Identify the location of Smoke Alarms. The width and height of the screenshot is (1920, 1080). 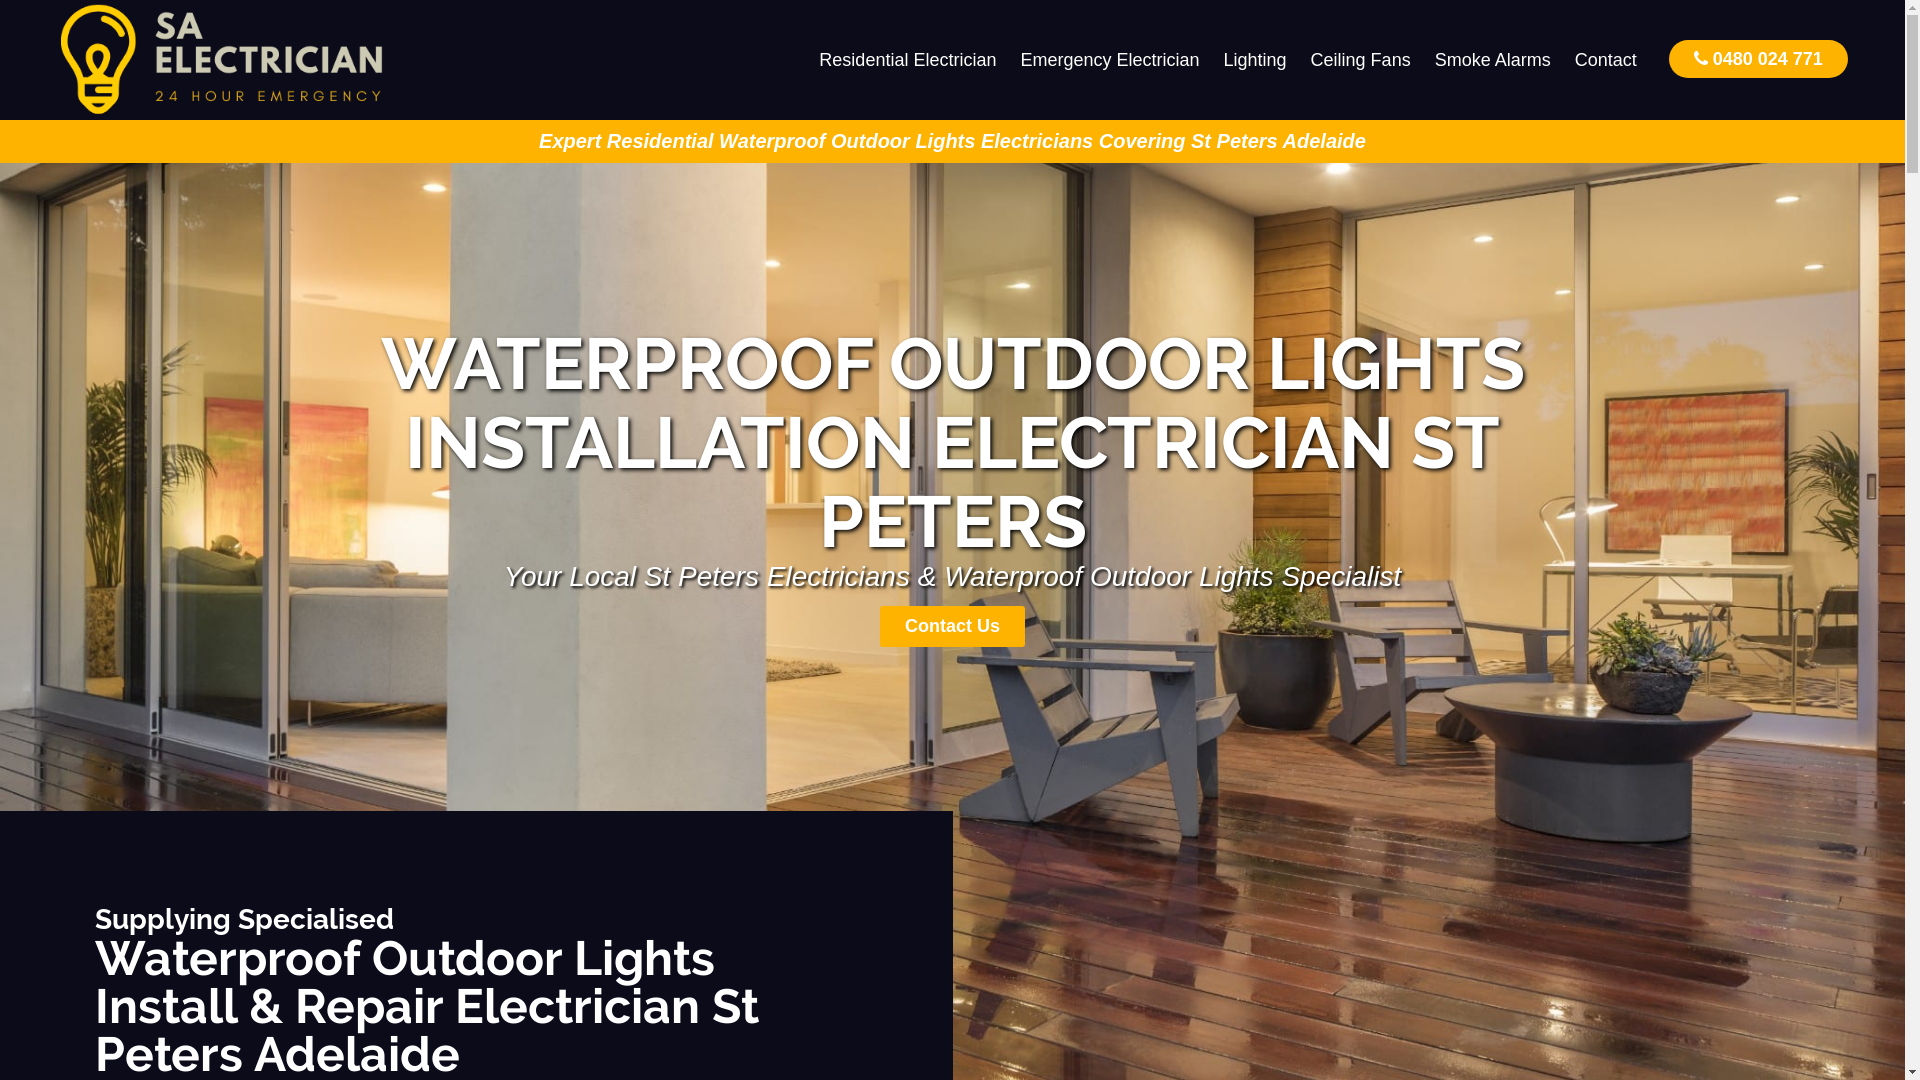
(1493, 60).